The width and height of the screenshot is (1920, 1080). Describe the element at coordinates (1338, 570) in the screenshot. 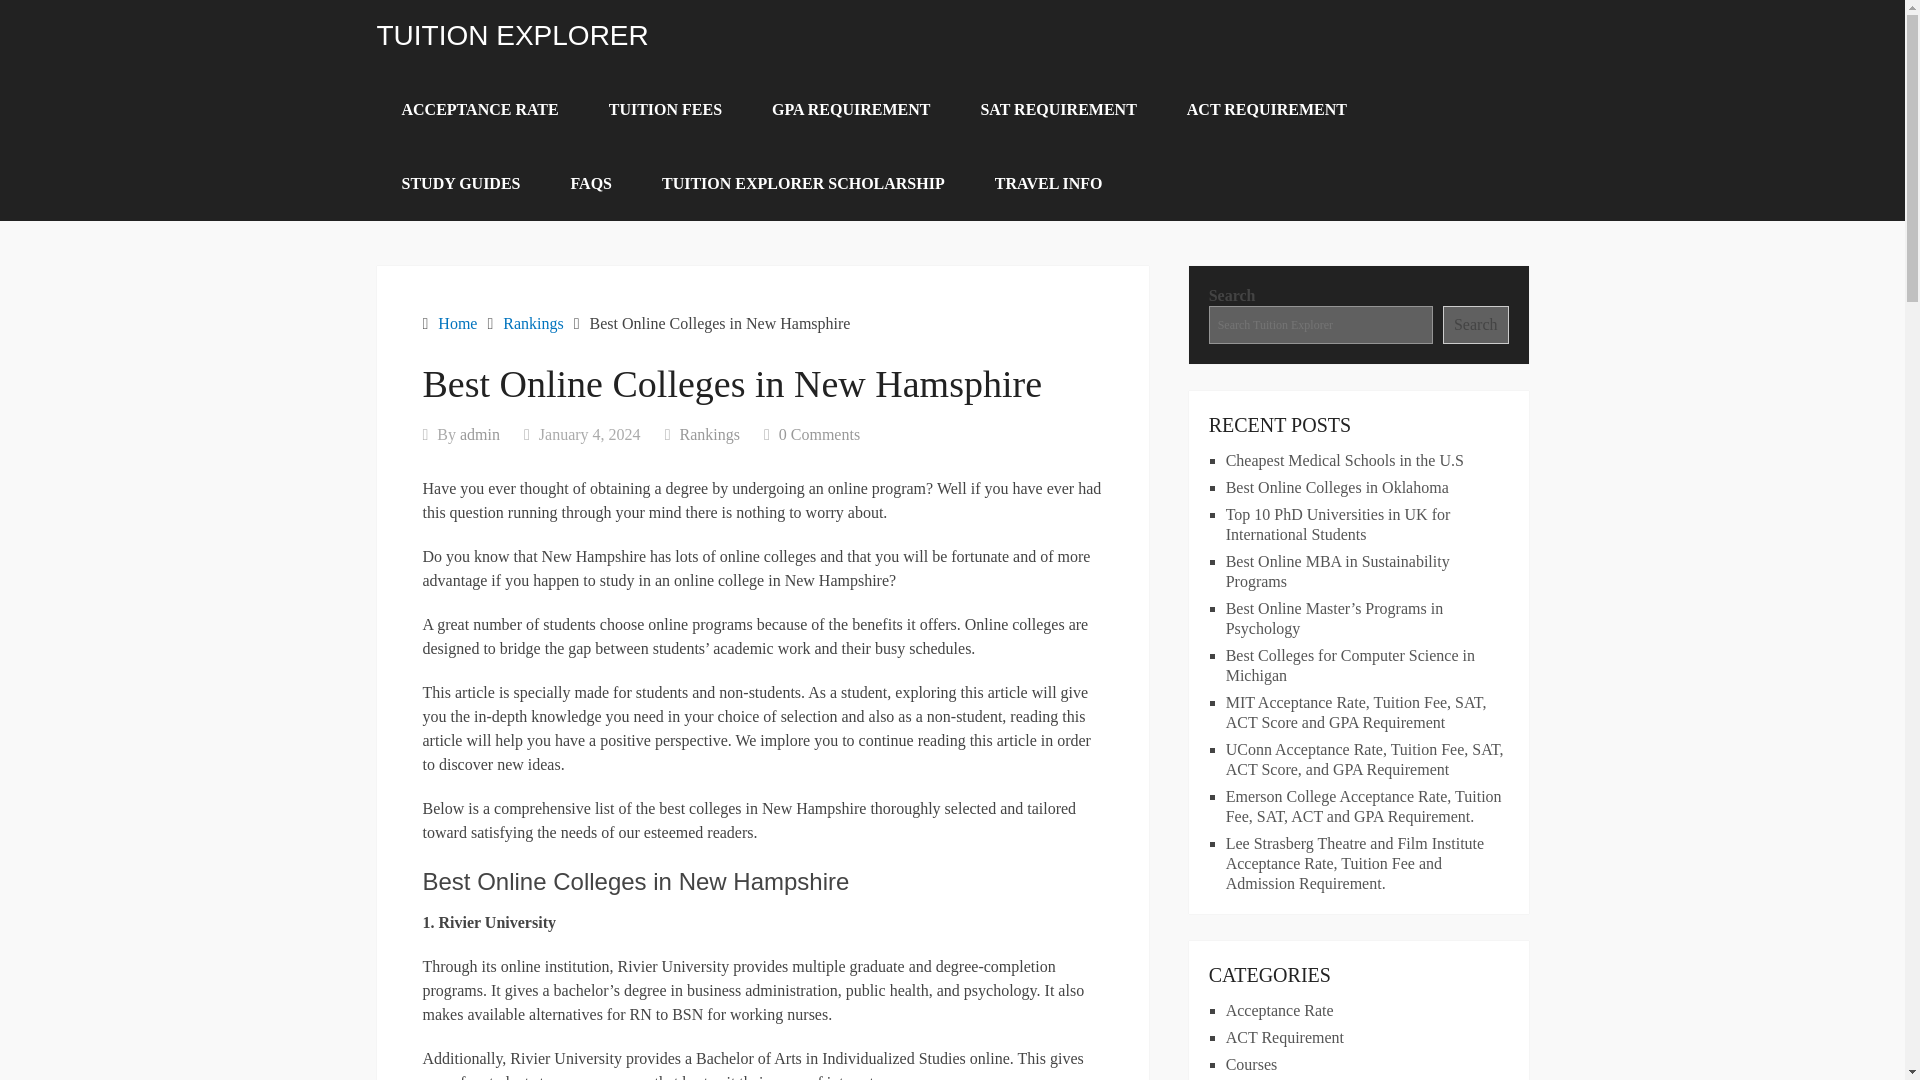

I see `Best Online MBA in Sustainability Programs` at that location.